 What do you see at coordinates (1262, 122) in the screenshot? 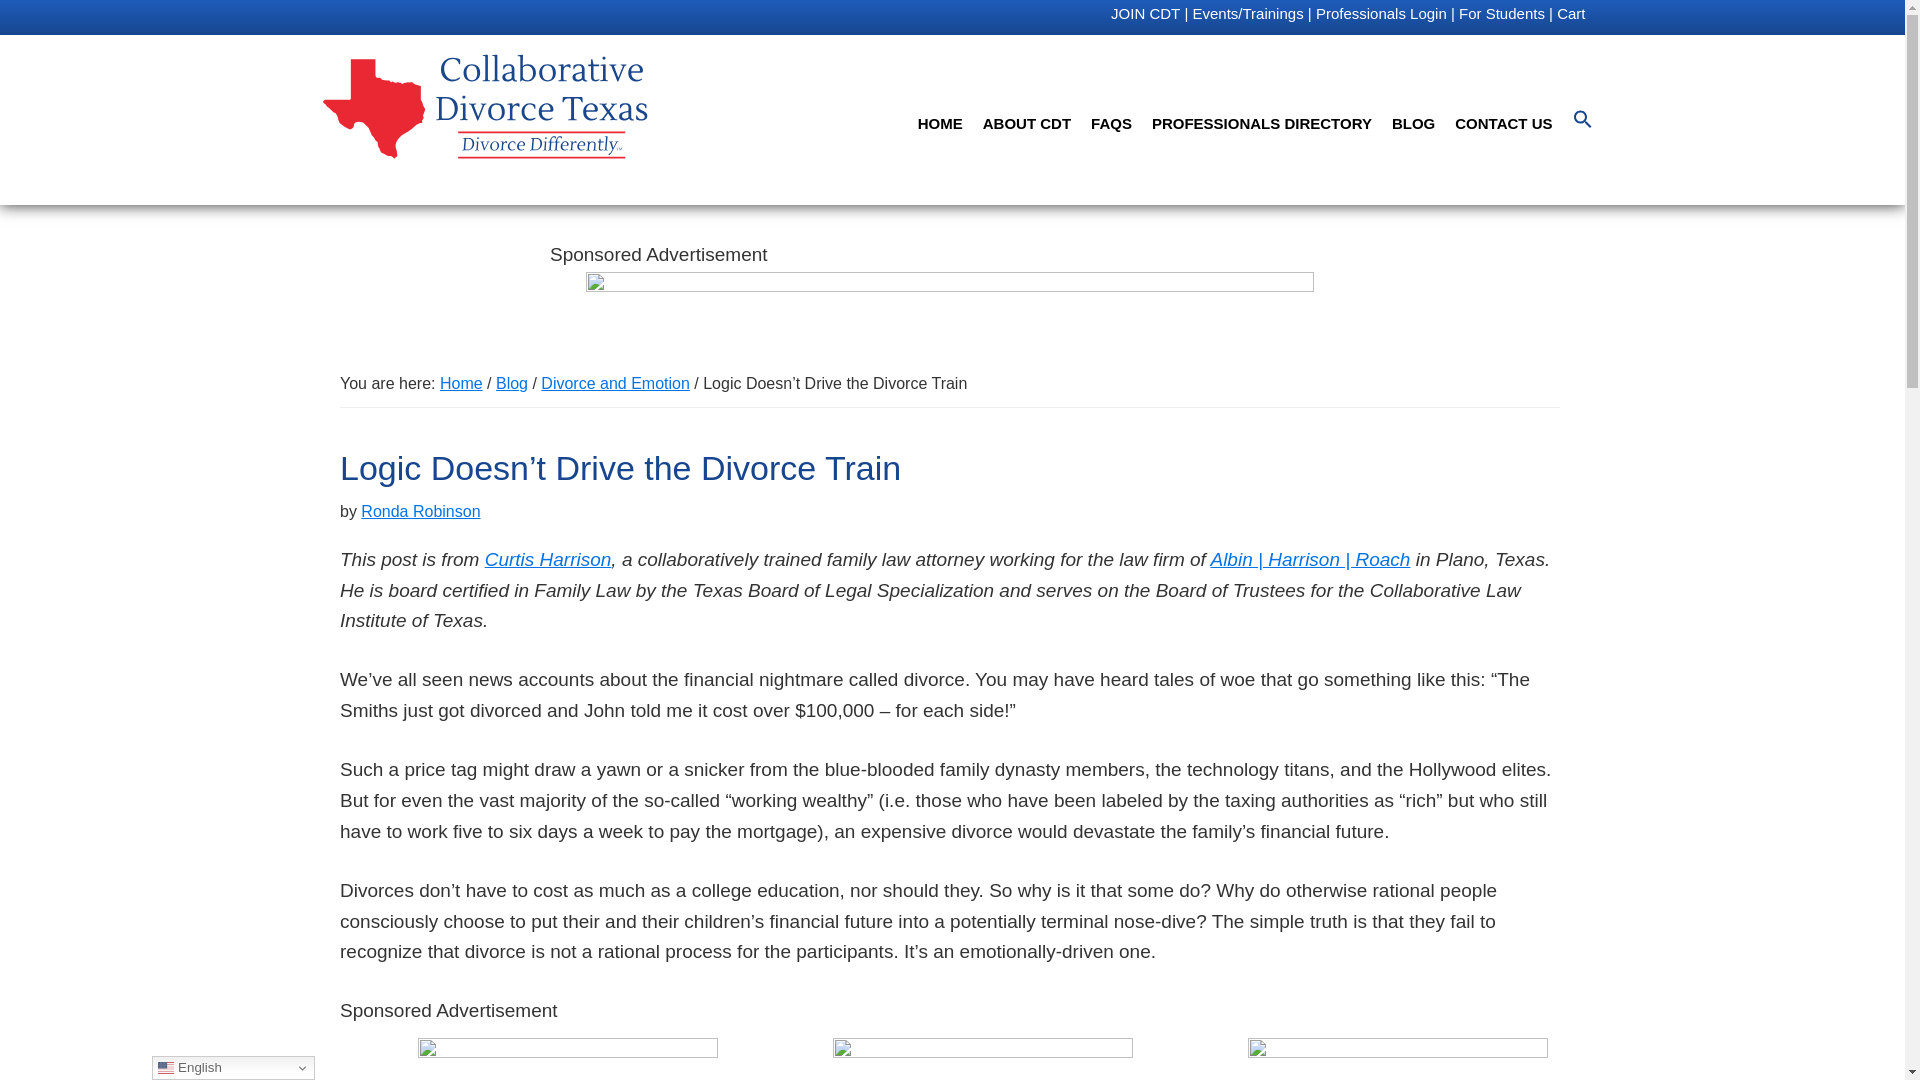
I see `PROFESSIONALS DIRECTORY` at bounding box center [1262, 122].